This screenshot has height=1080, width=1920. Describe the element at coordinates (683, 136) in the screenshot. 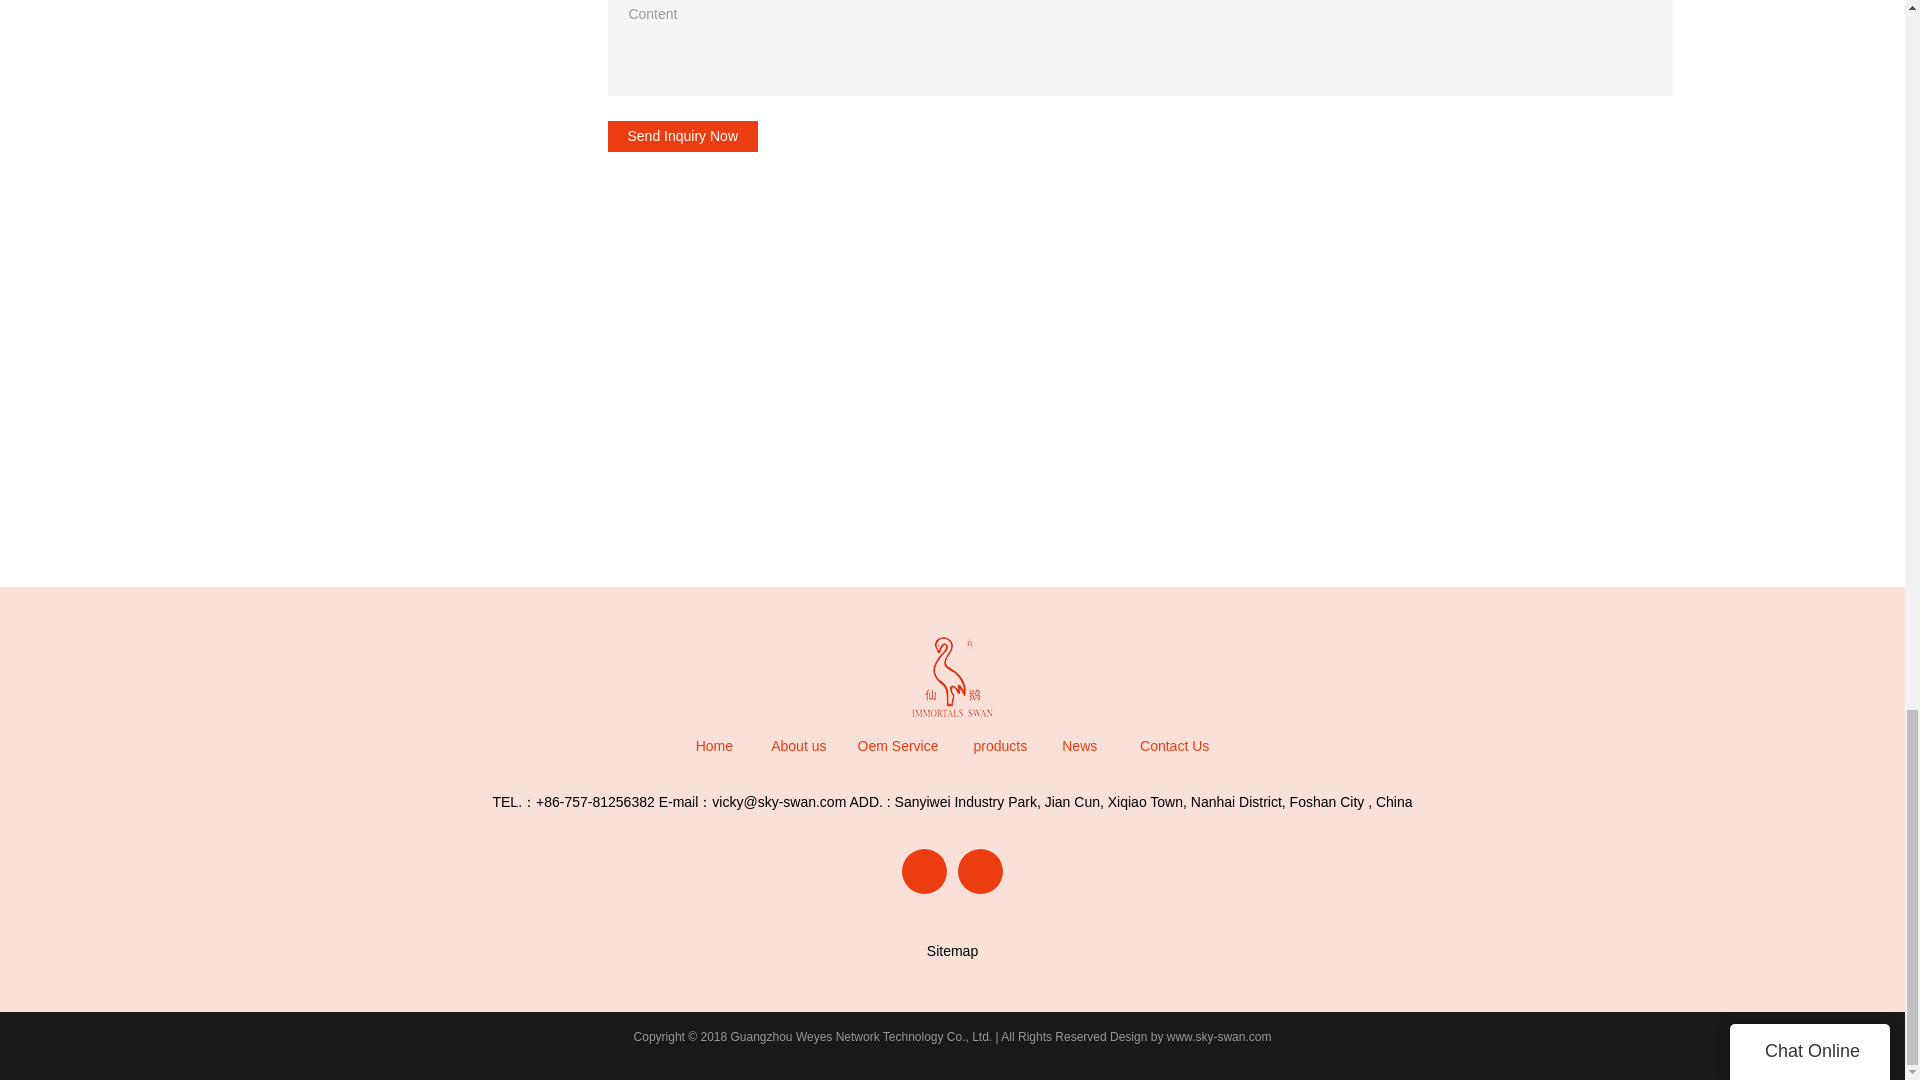

I see `Send Inquiry Now` at that location.